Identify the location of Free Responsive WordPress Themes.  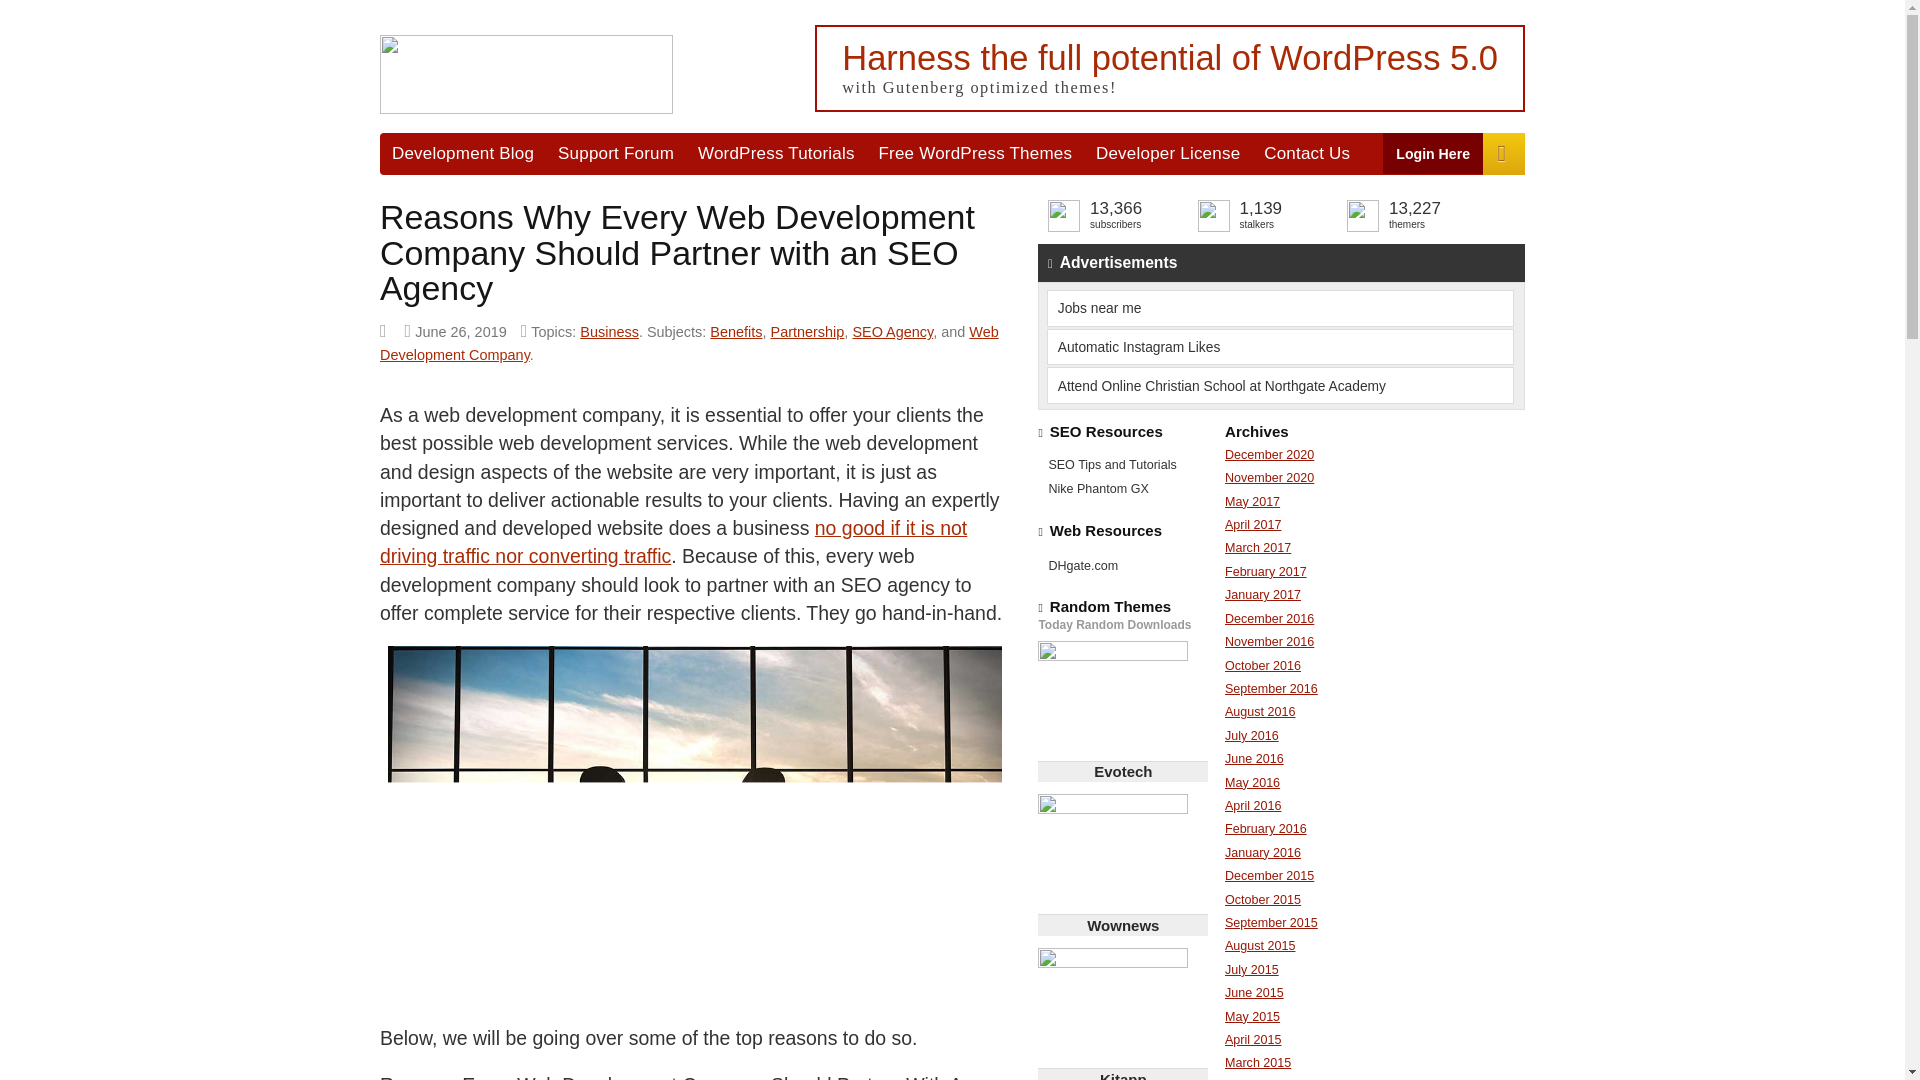
(976, 152).